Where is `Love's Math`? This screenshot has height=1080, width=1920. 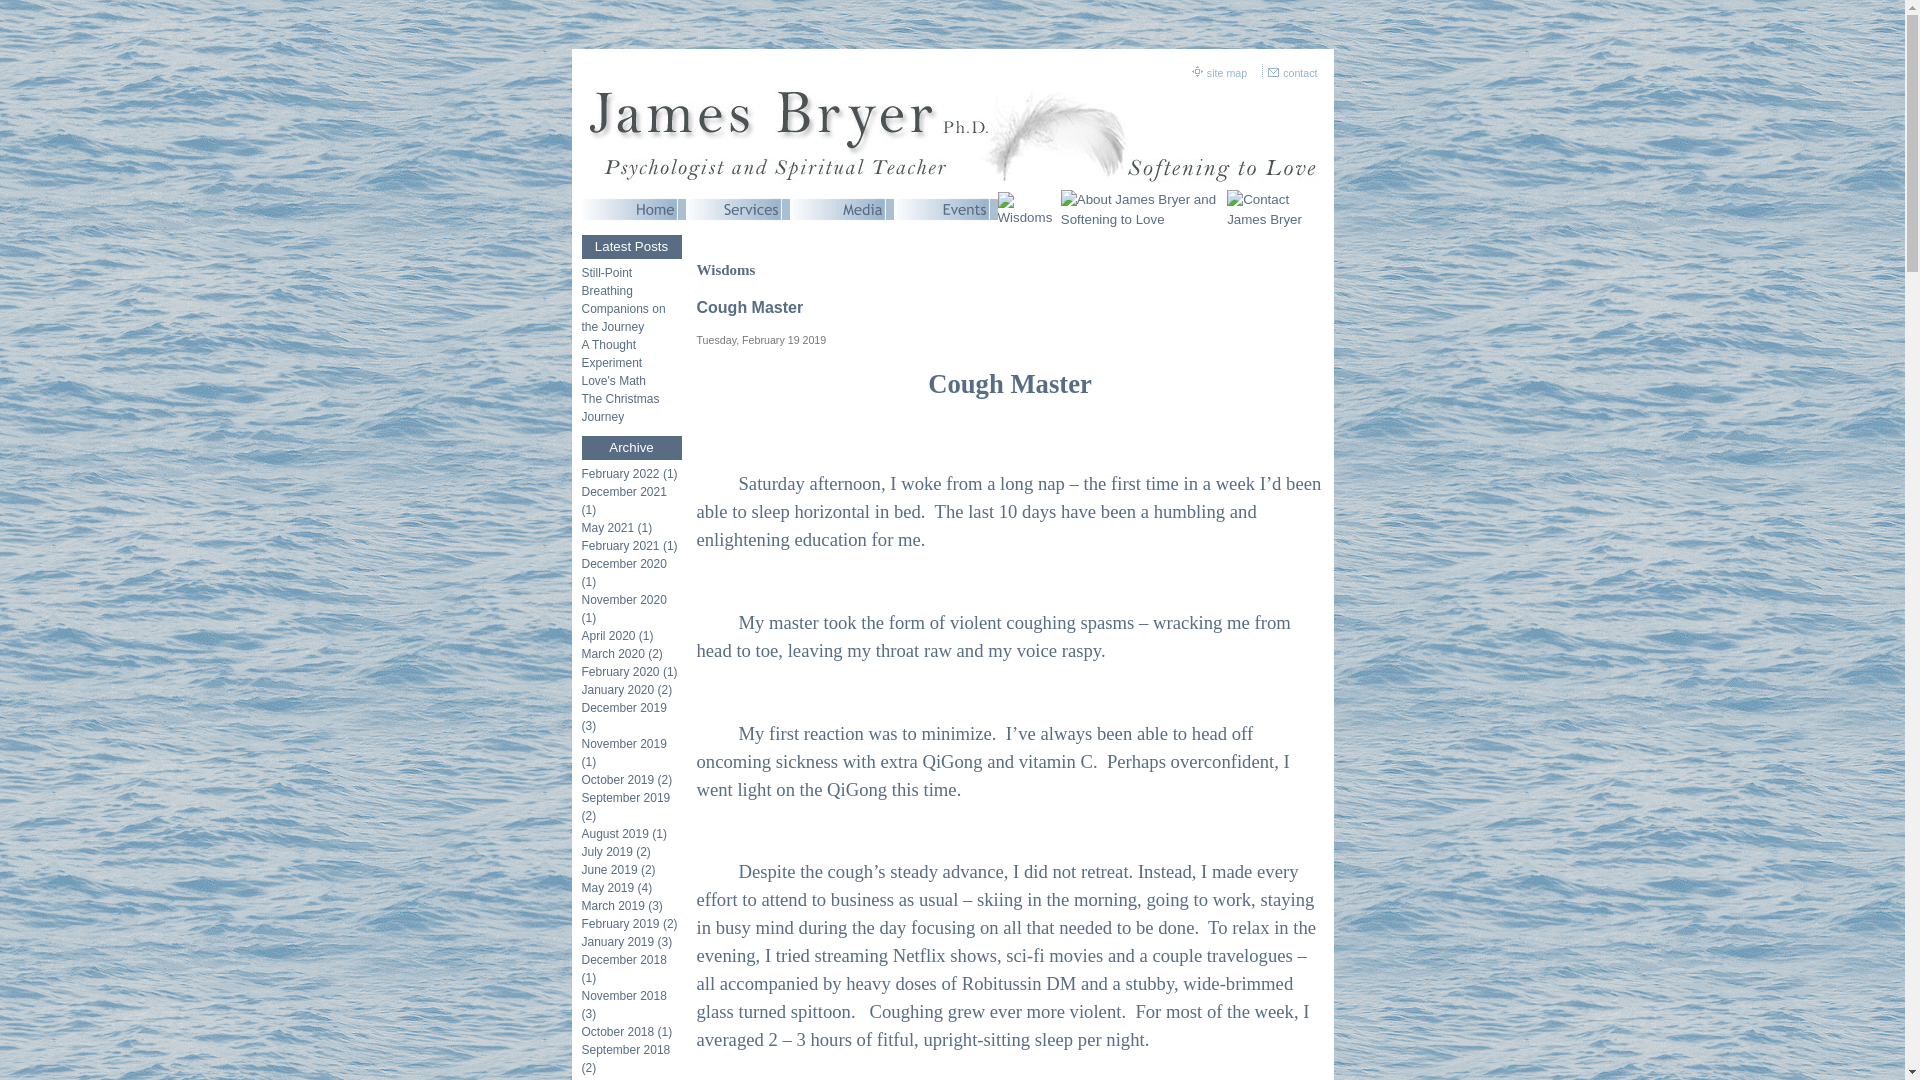 Love's Math is located at coordinates (631, 380).